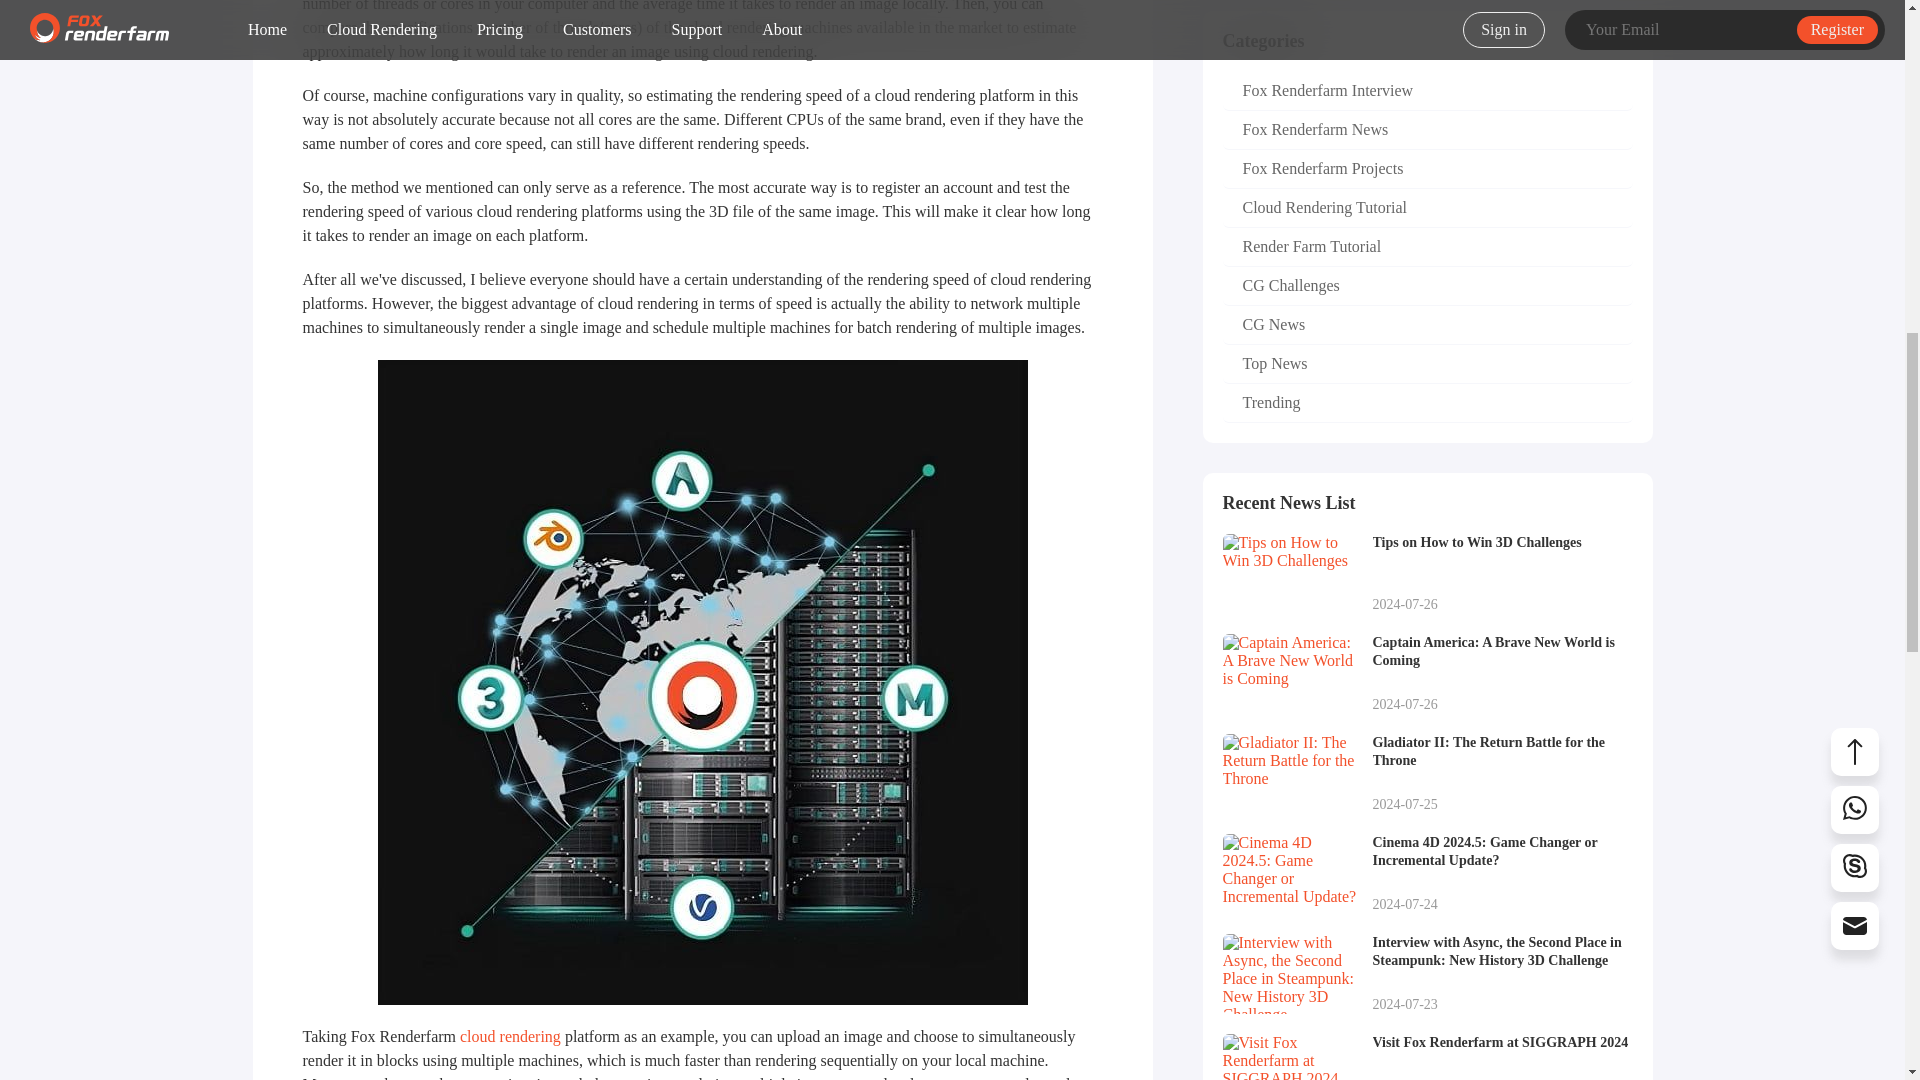 Image resolution: width=1920 pixels, height=1080 pixels. I want to click on CG Challenges, so click(1426, 574).